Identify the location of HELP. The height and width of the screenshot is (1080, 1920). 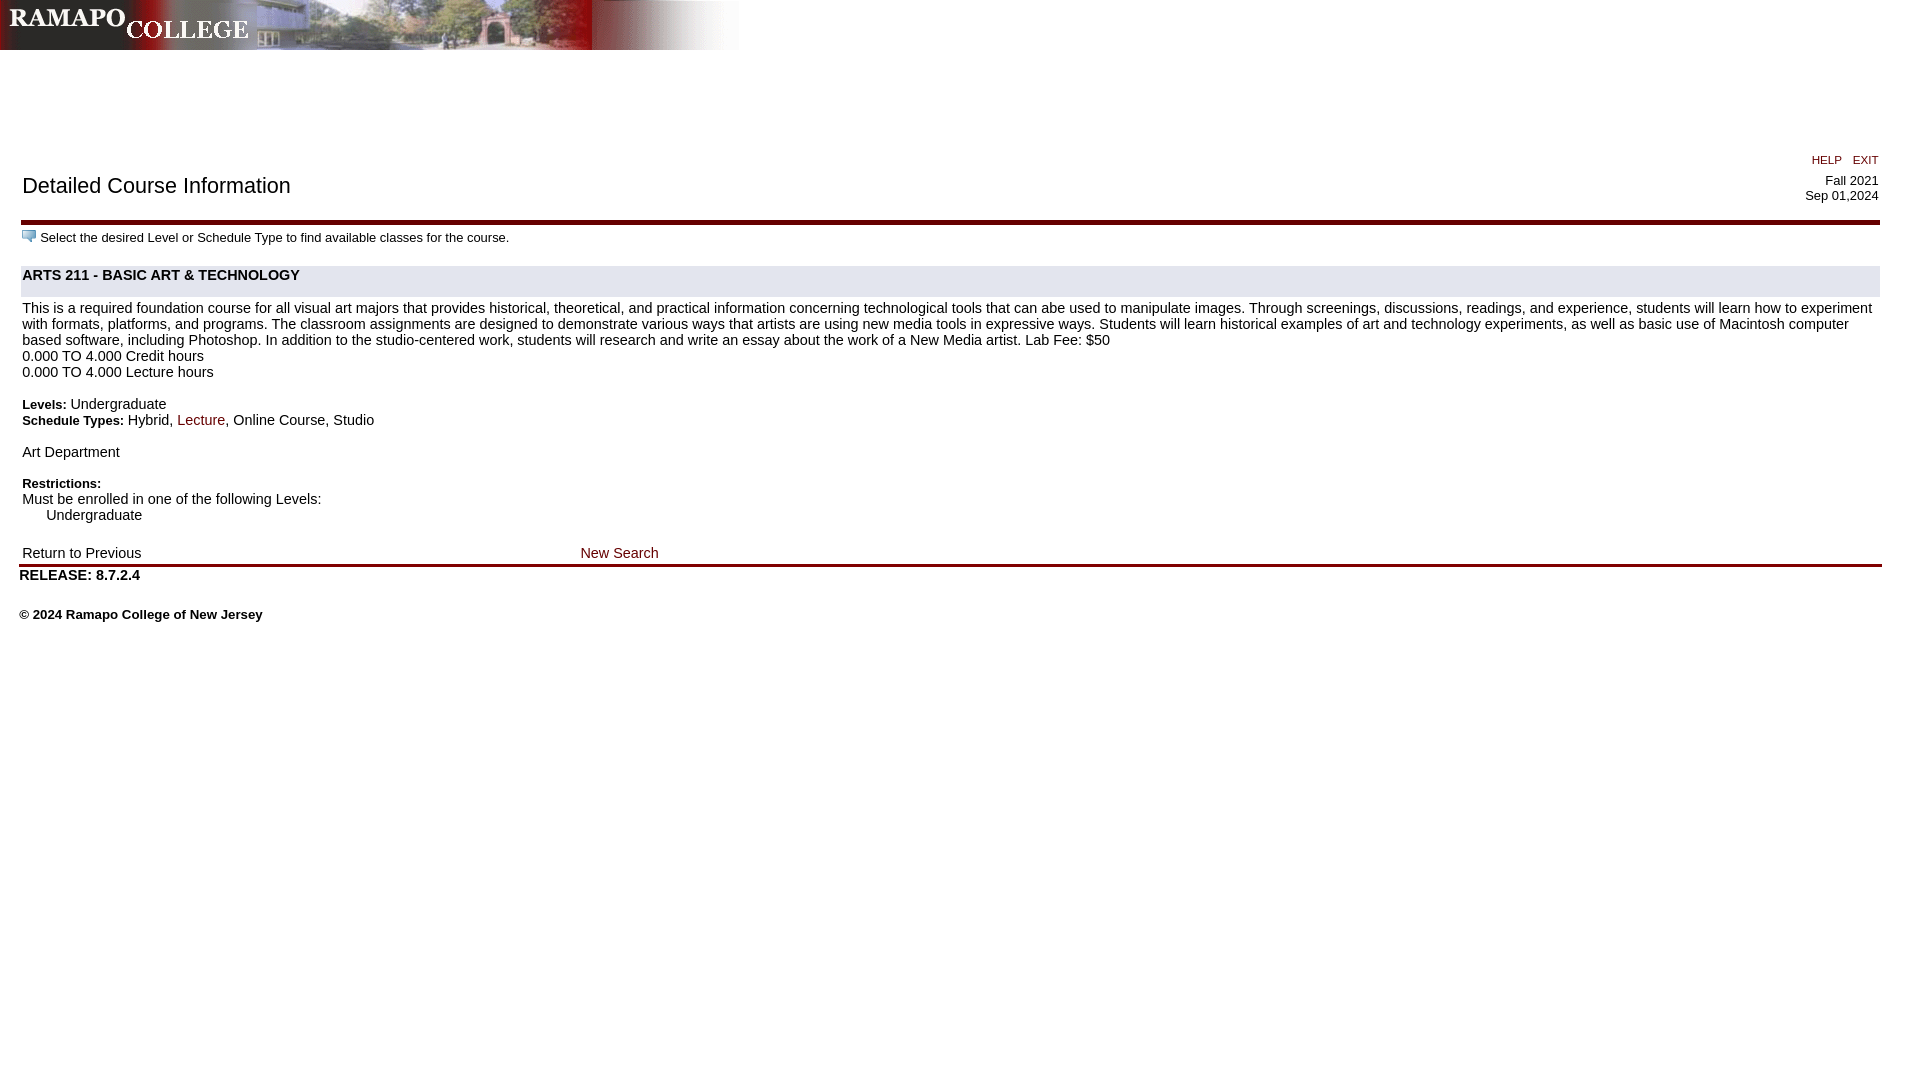
(1826, 160).